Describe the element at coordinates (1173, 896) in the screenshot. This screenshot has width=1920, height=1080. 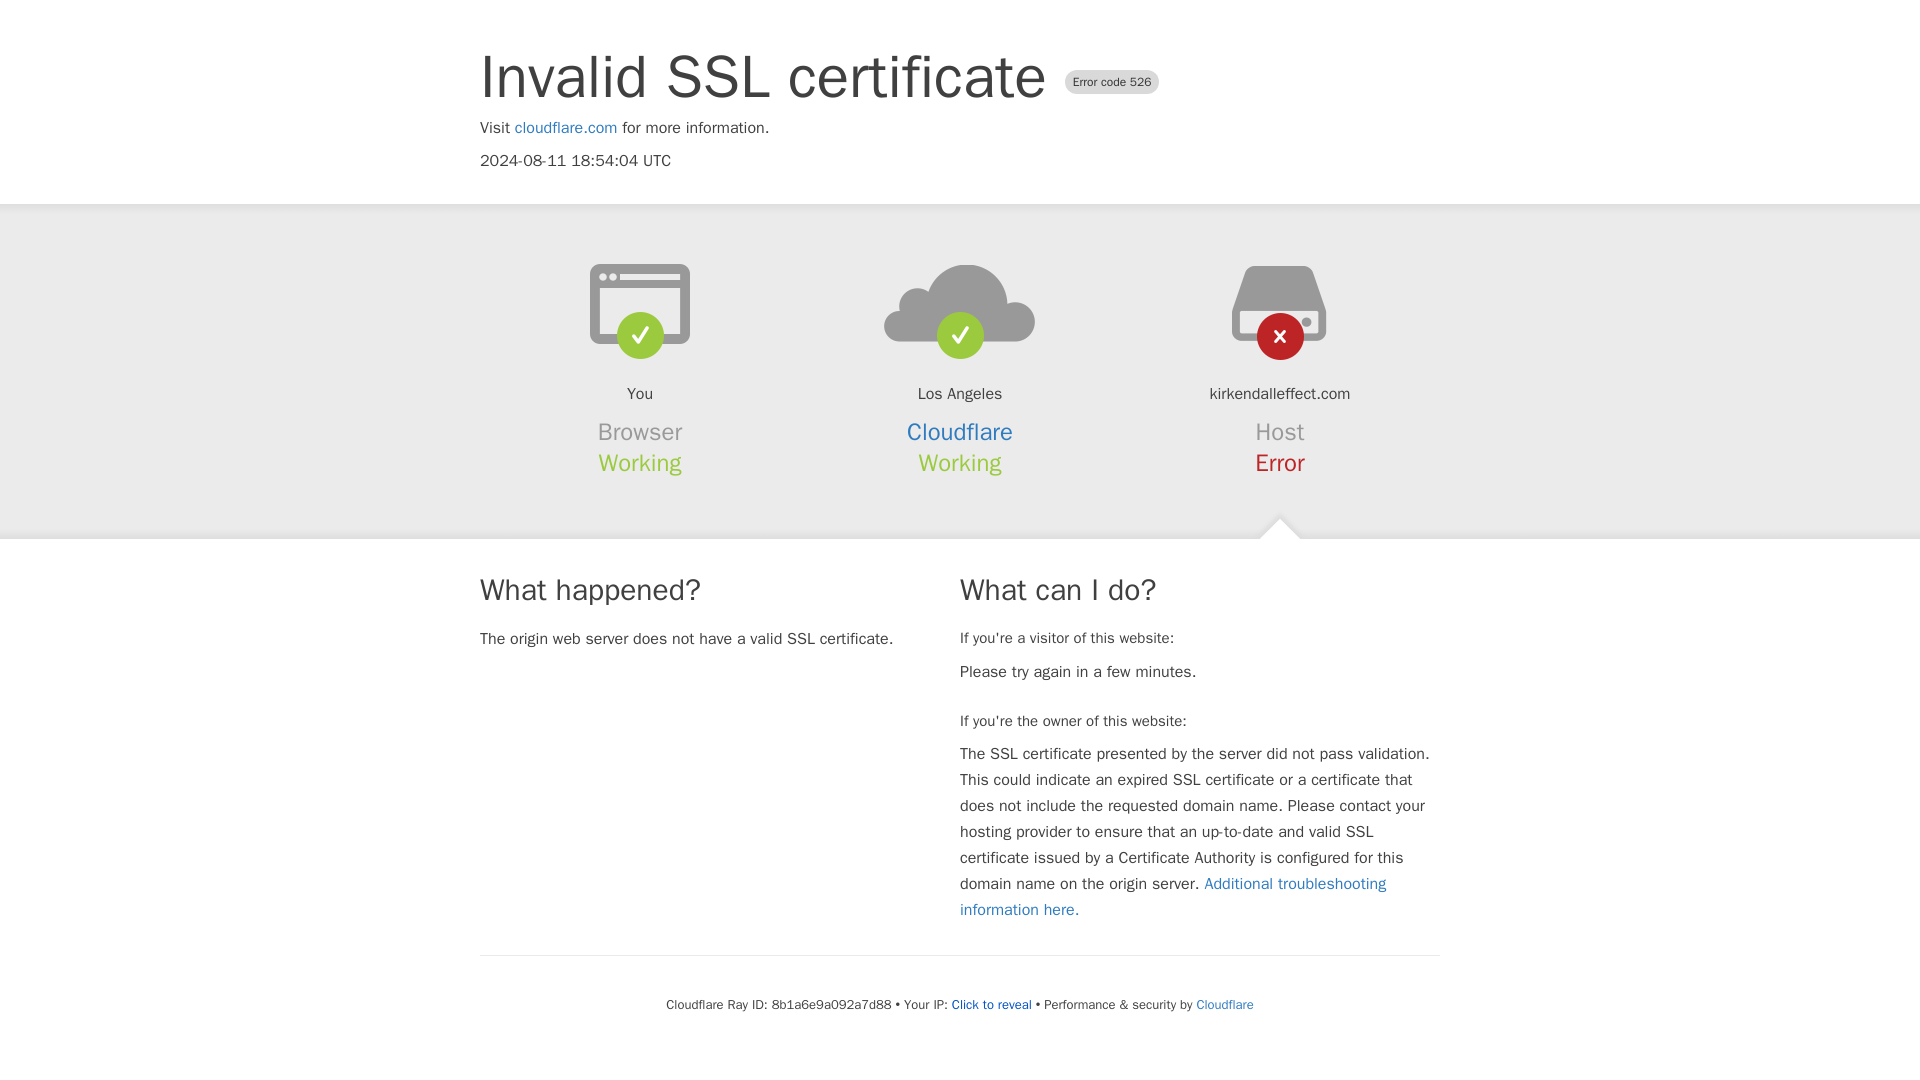
I see `Additional troubleshooting information here.` at that location.